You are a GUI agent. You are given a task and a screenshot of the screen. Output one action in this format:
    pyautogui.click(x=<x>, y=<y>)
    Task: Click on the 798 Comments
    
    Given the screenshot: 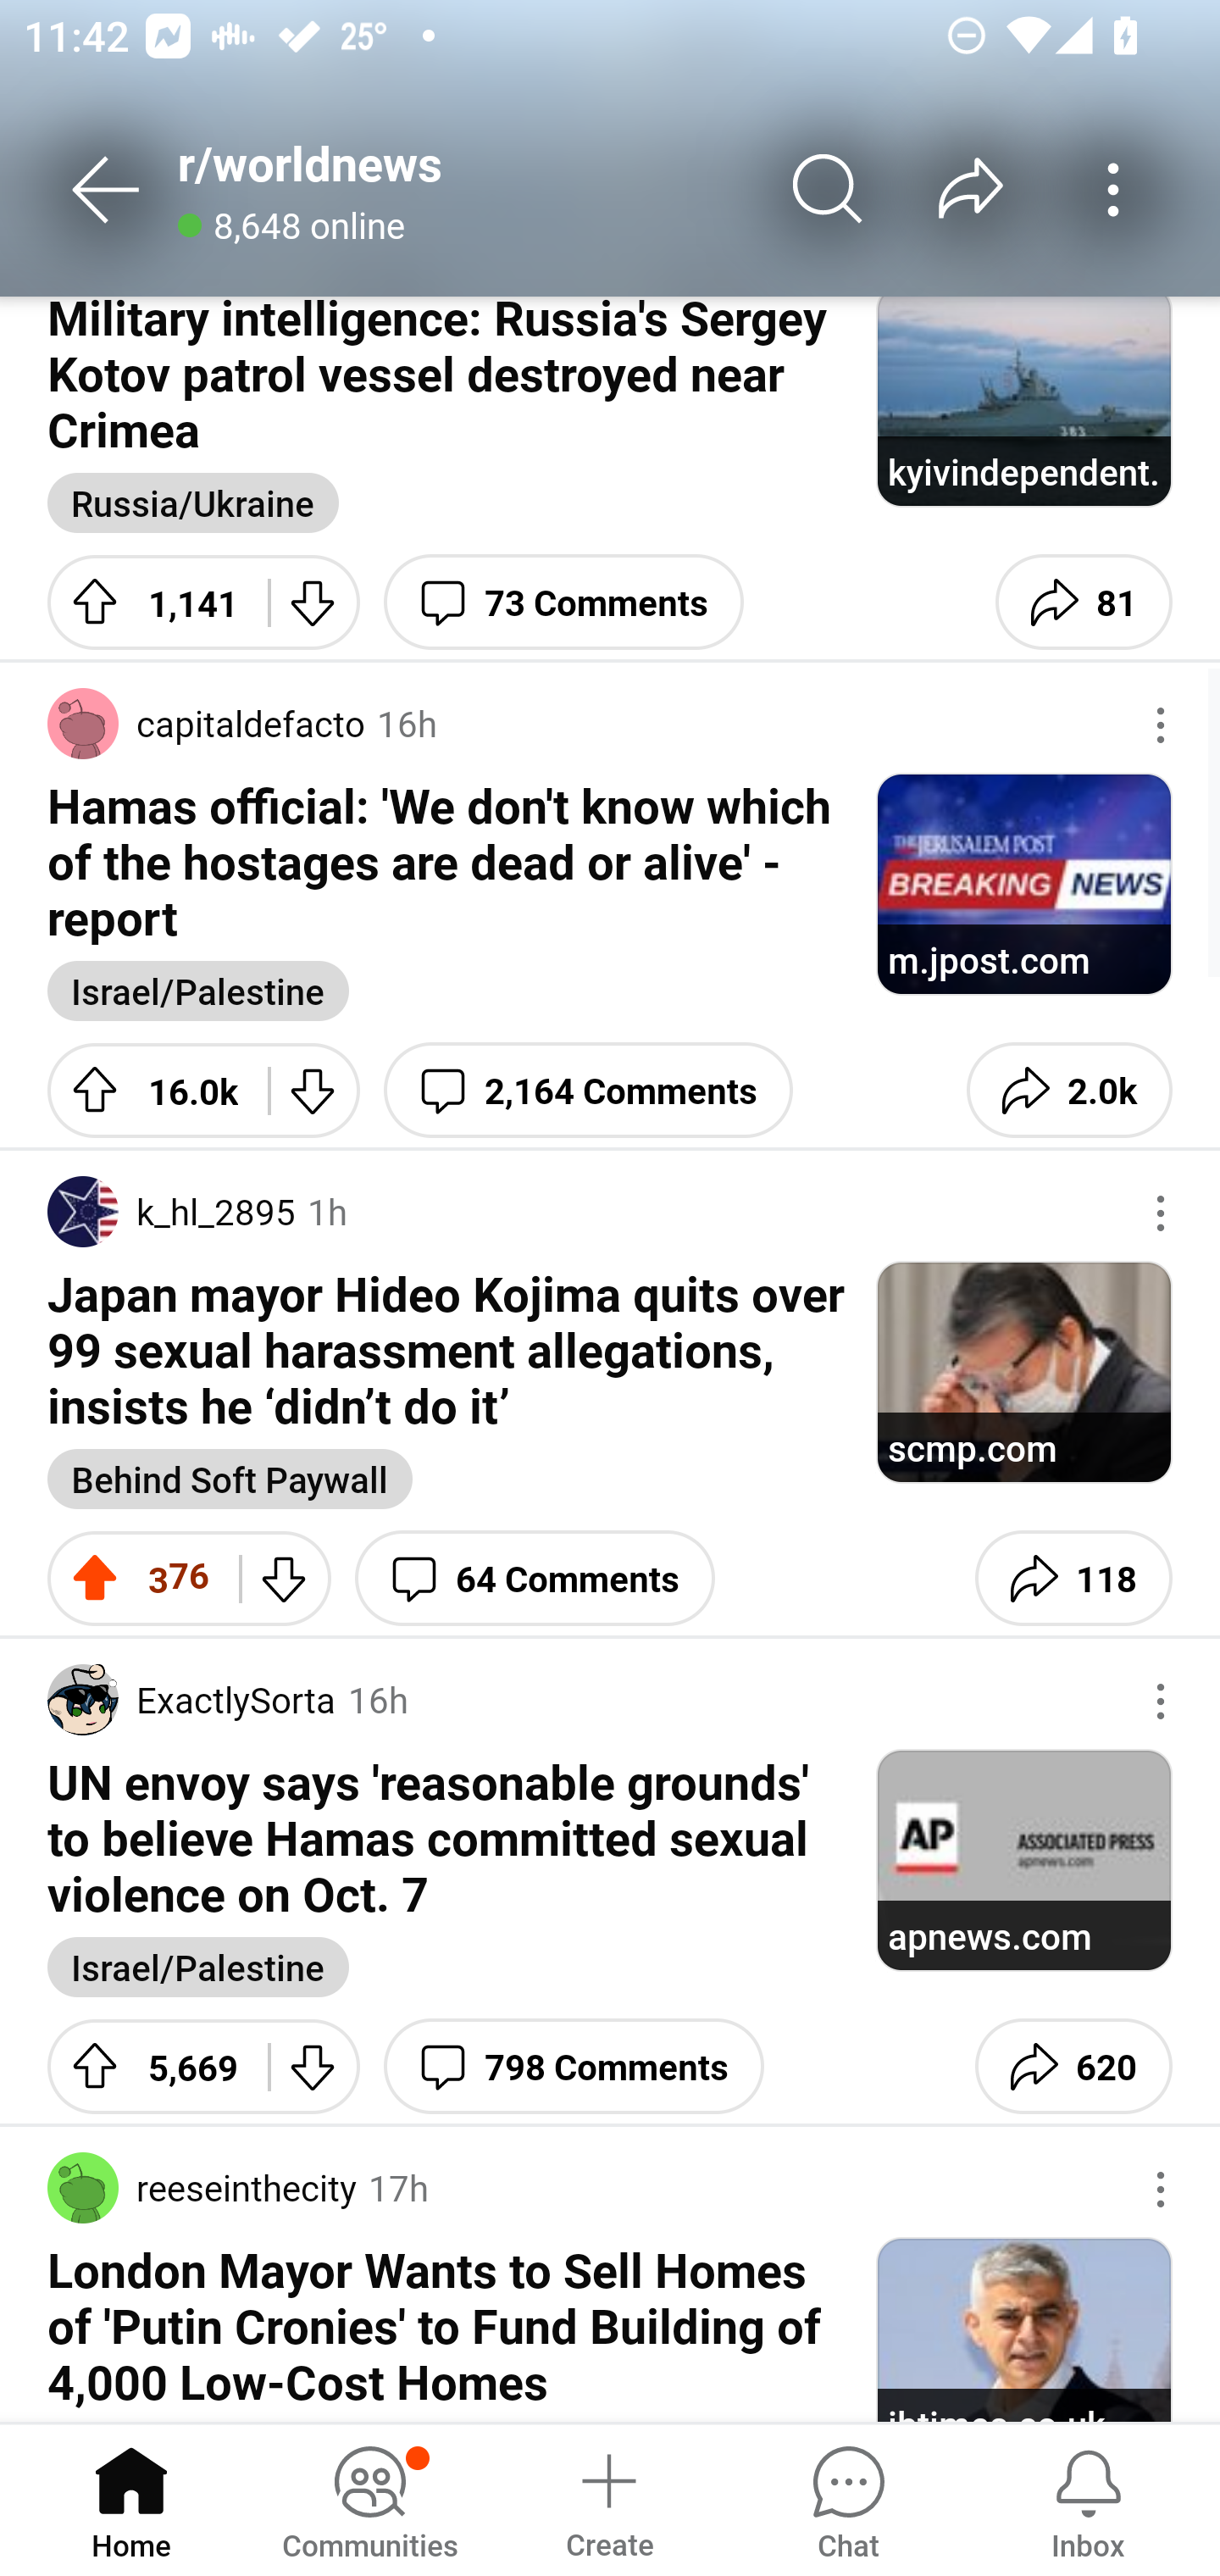 What is the action you would take?
    pyautogui.click(x=574, y=2066)
    